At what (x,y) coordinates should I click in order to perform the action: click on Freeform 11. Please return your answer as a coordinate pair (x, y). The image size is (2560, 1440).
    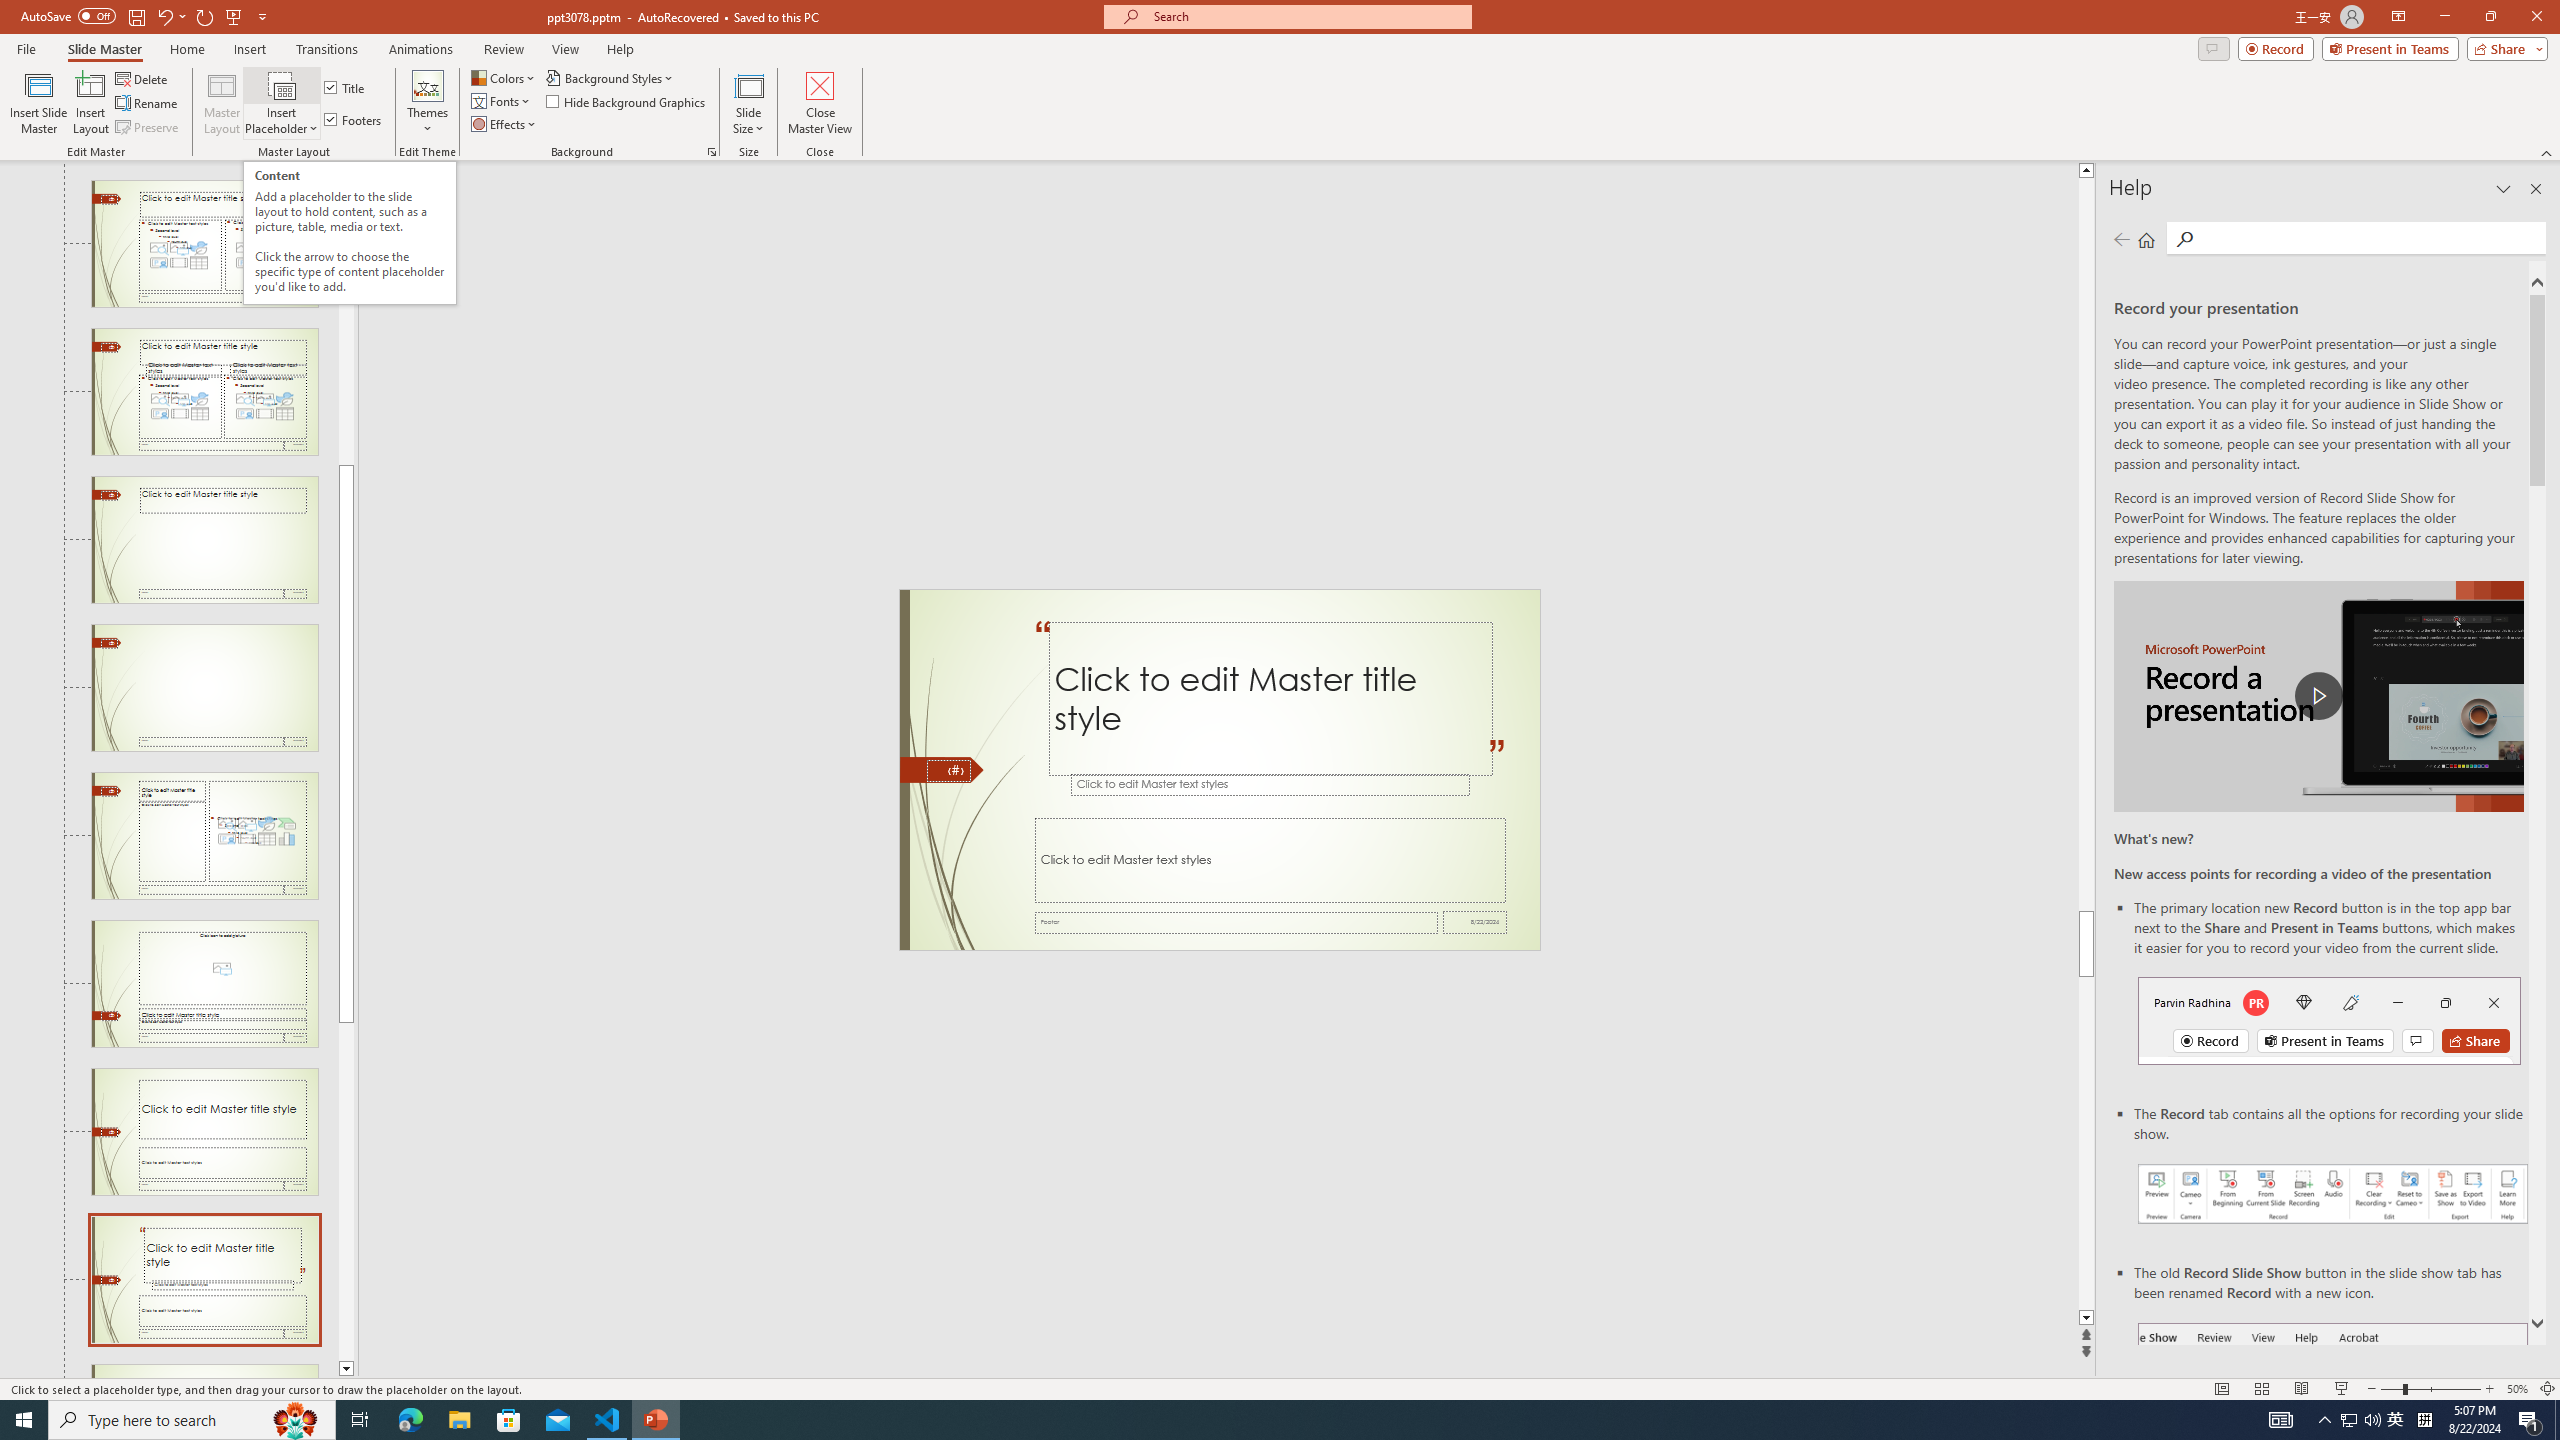
    Looking at the image, I should click on (942, 770).